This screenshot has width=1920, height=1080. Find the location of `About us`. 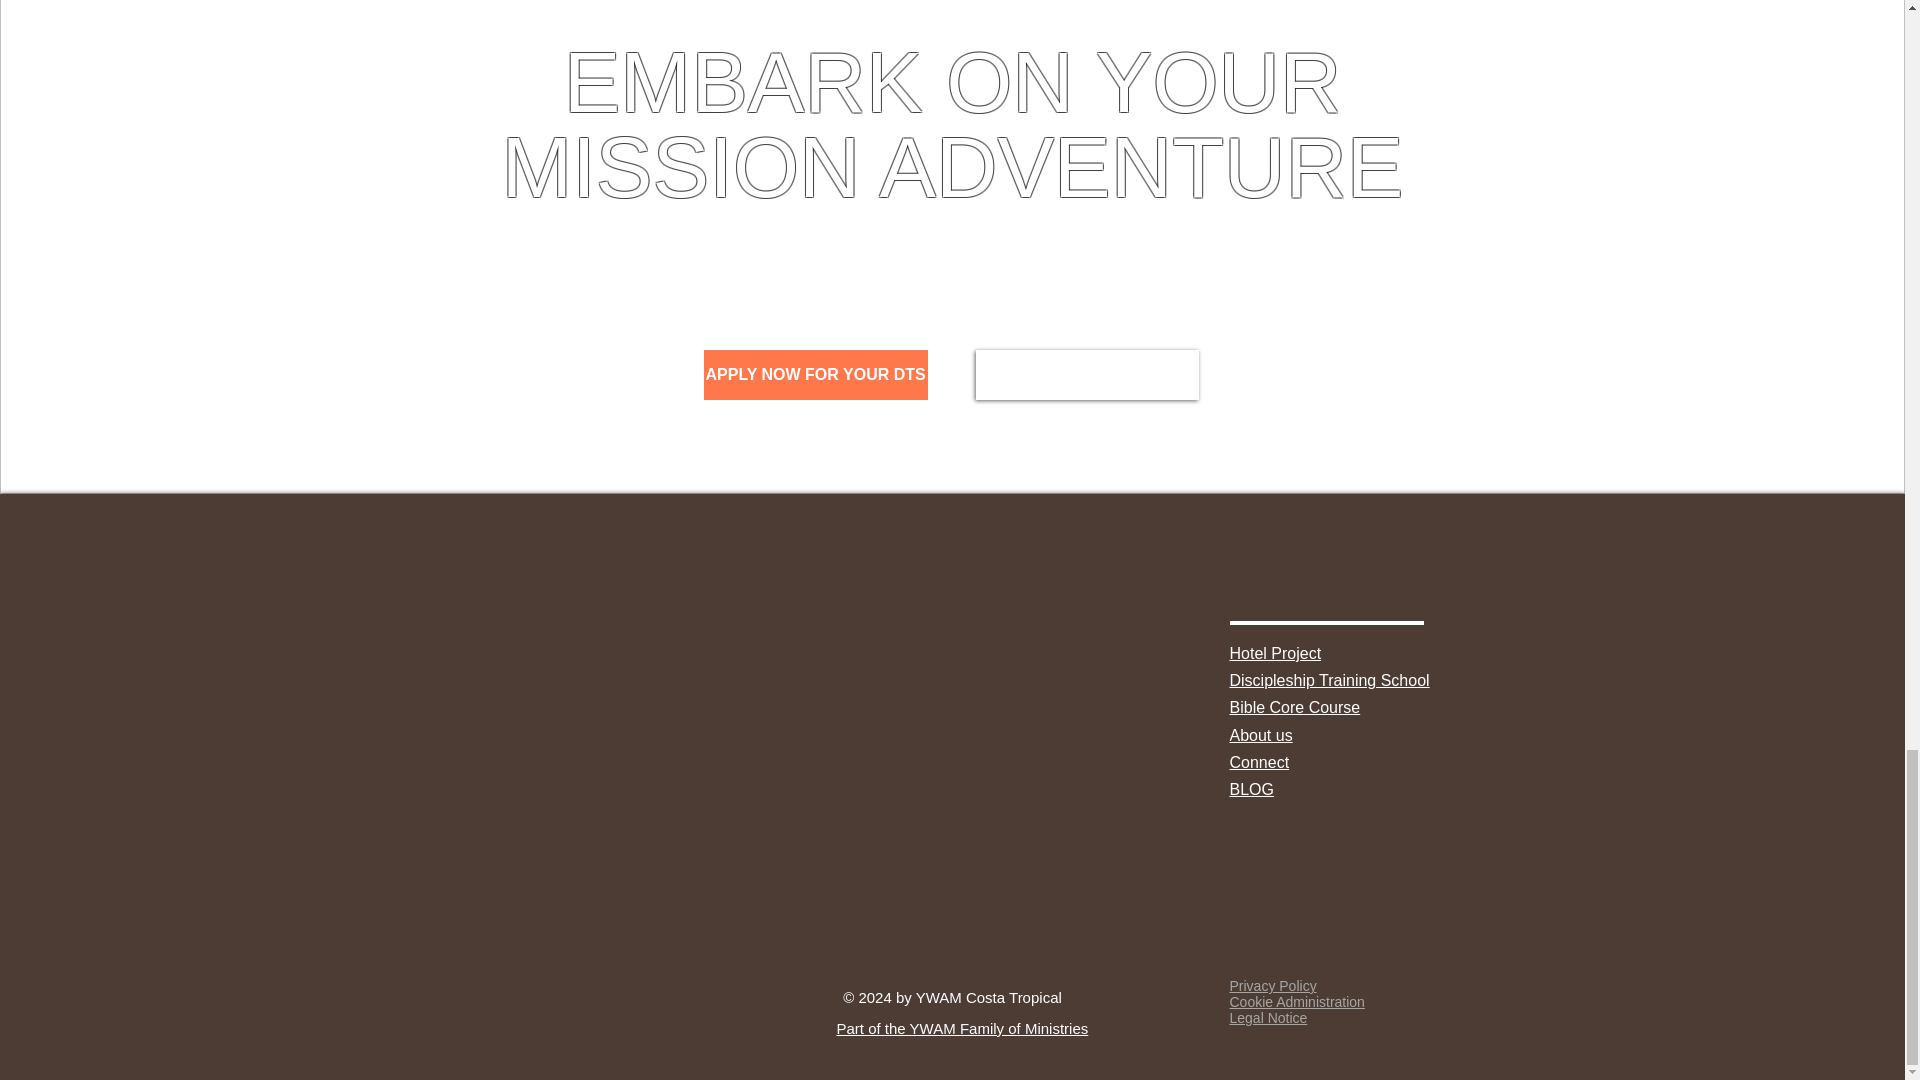

About us is located at coordinates (1261, 735).